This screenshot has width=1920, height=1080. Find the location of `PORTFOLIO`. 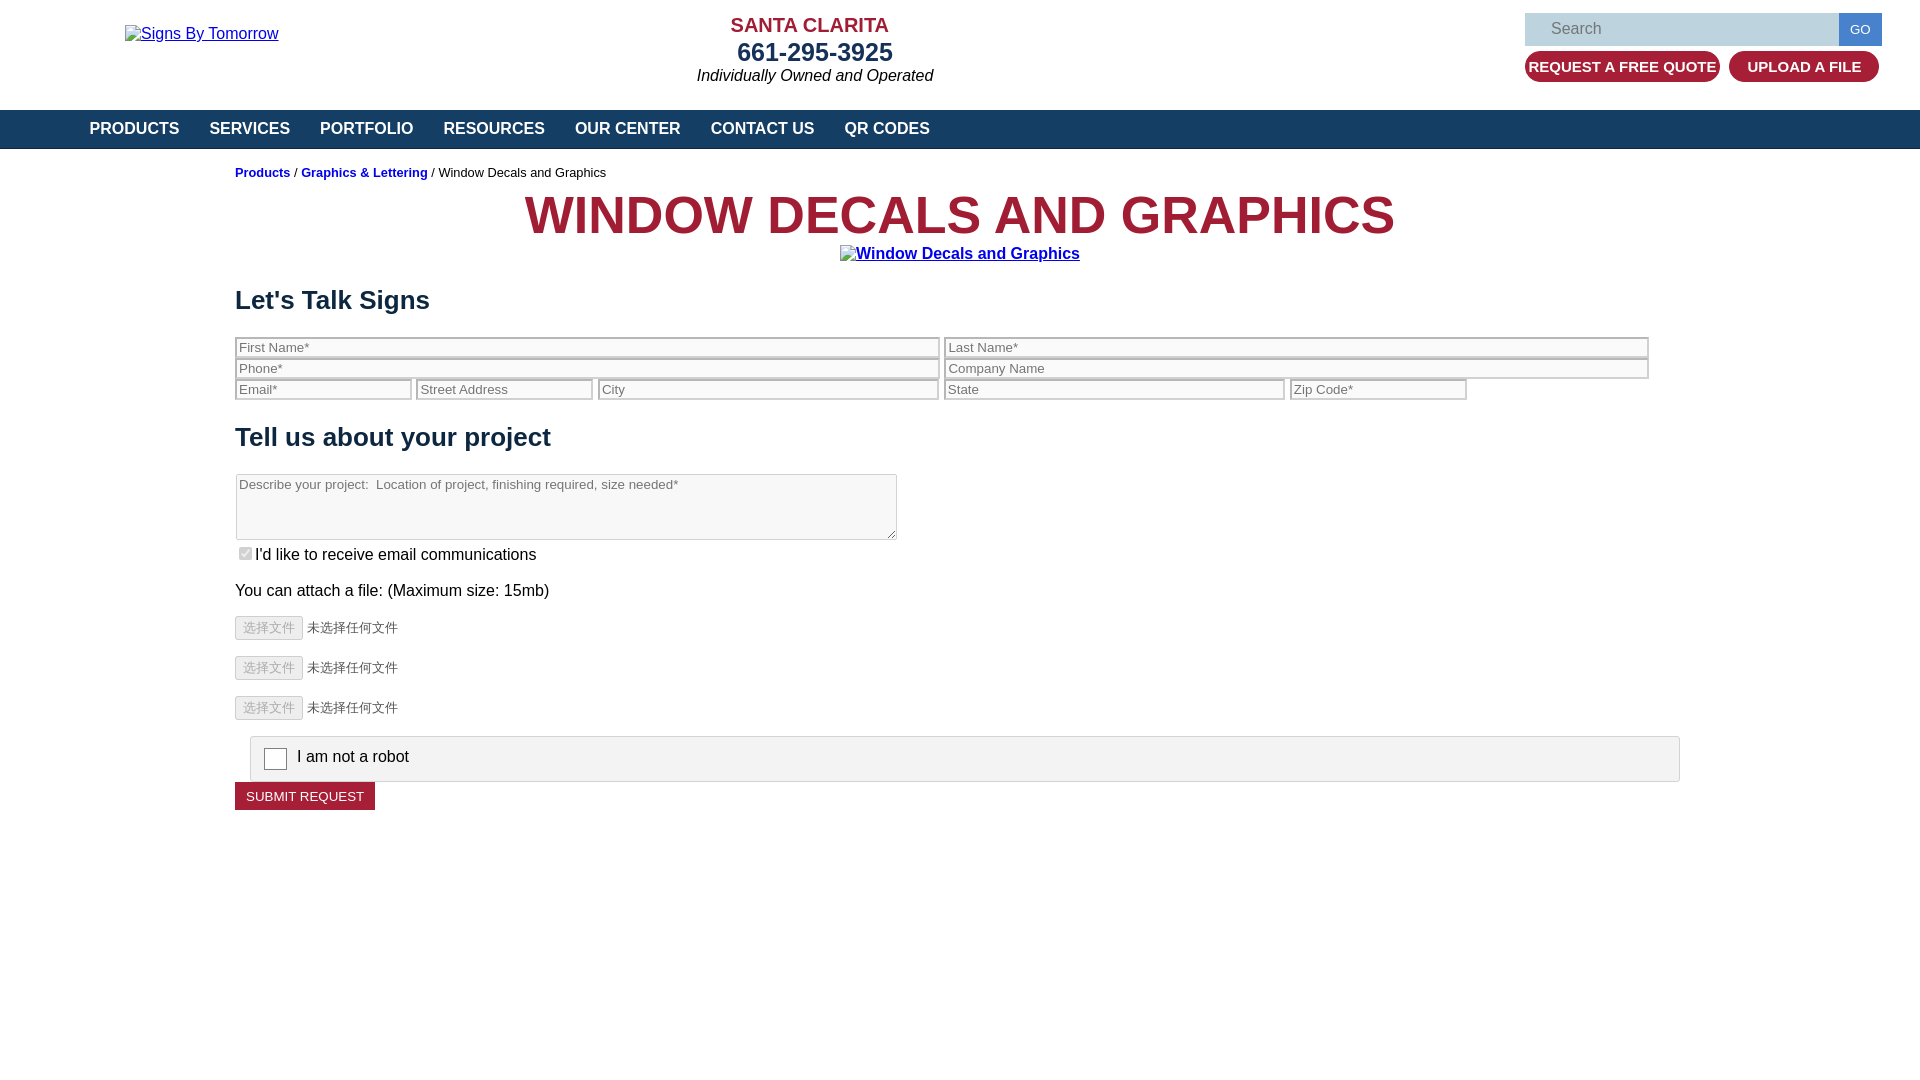

PORTFOLIO is located at coordinates (366, 128).